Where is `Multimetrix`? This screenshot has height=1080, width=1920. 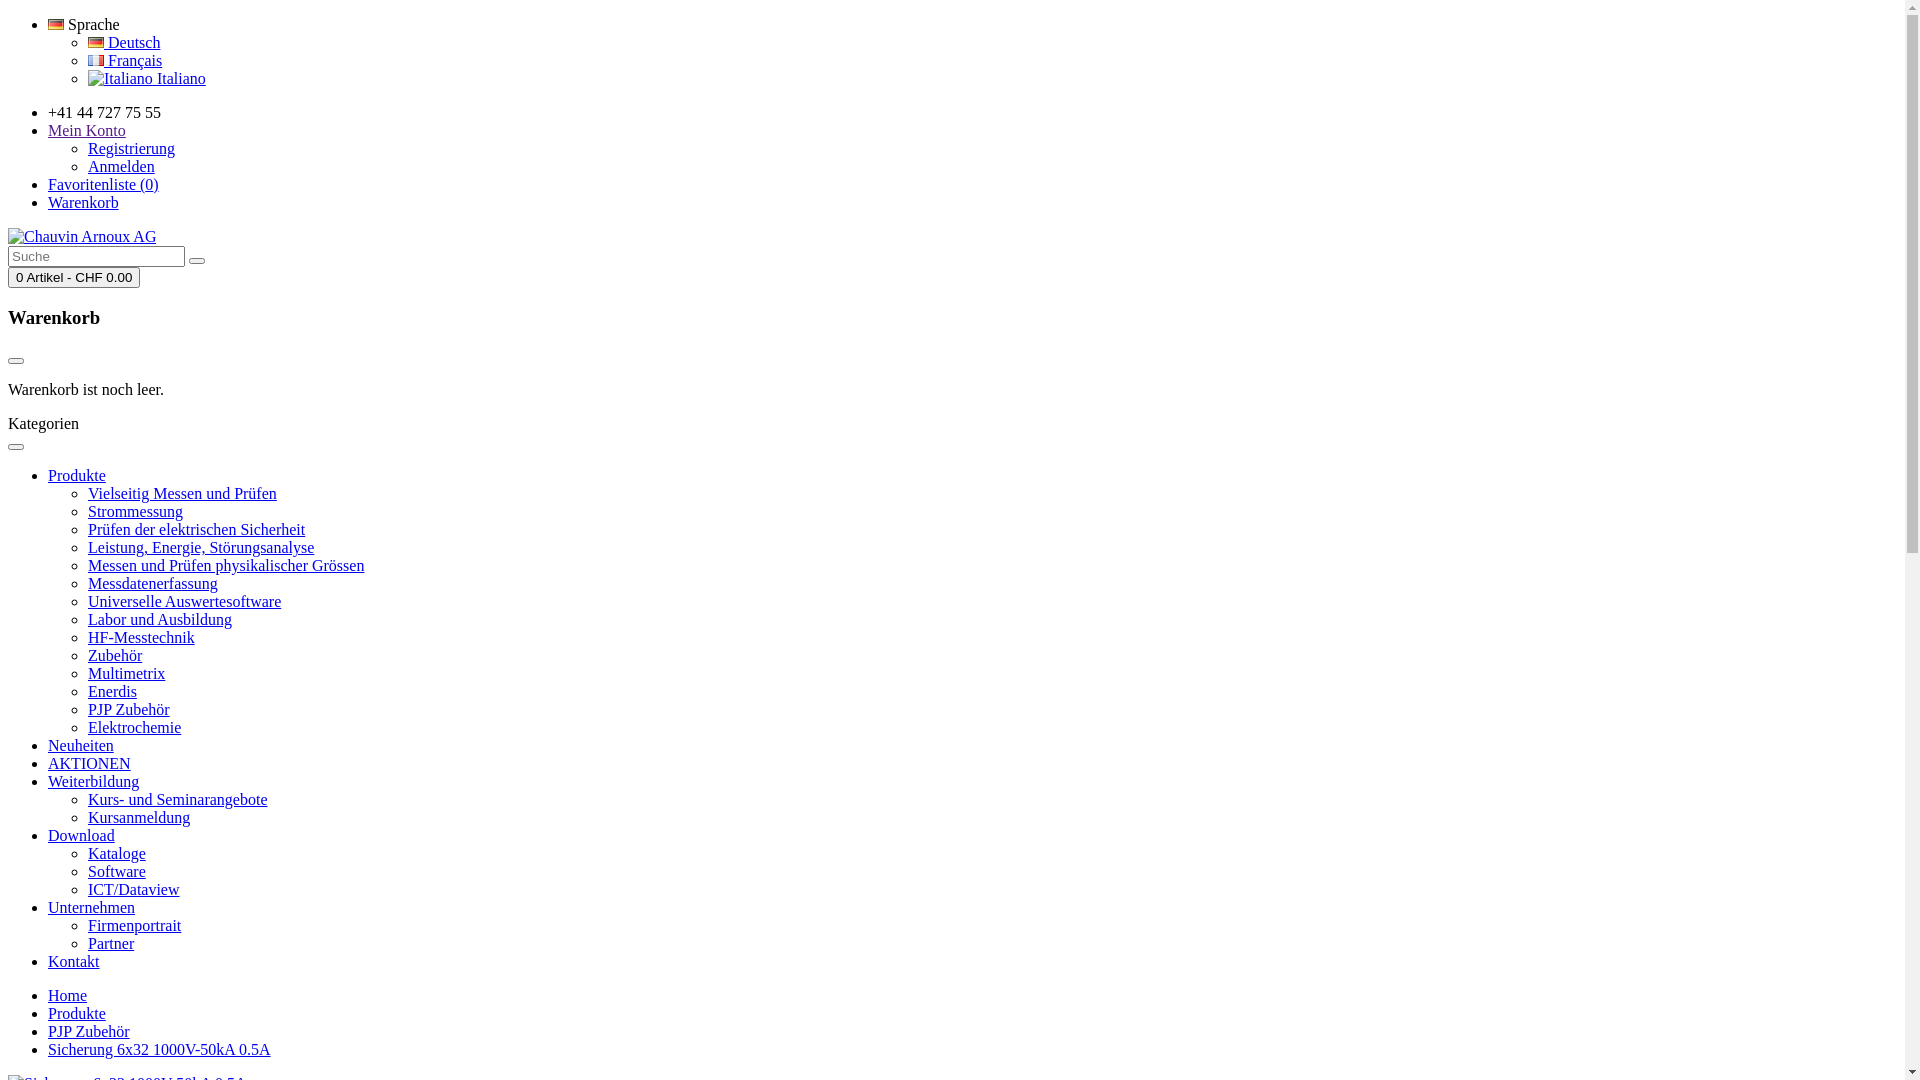
Multimetrix is located at coordinates (126, 674).